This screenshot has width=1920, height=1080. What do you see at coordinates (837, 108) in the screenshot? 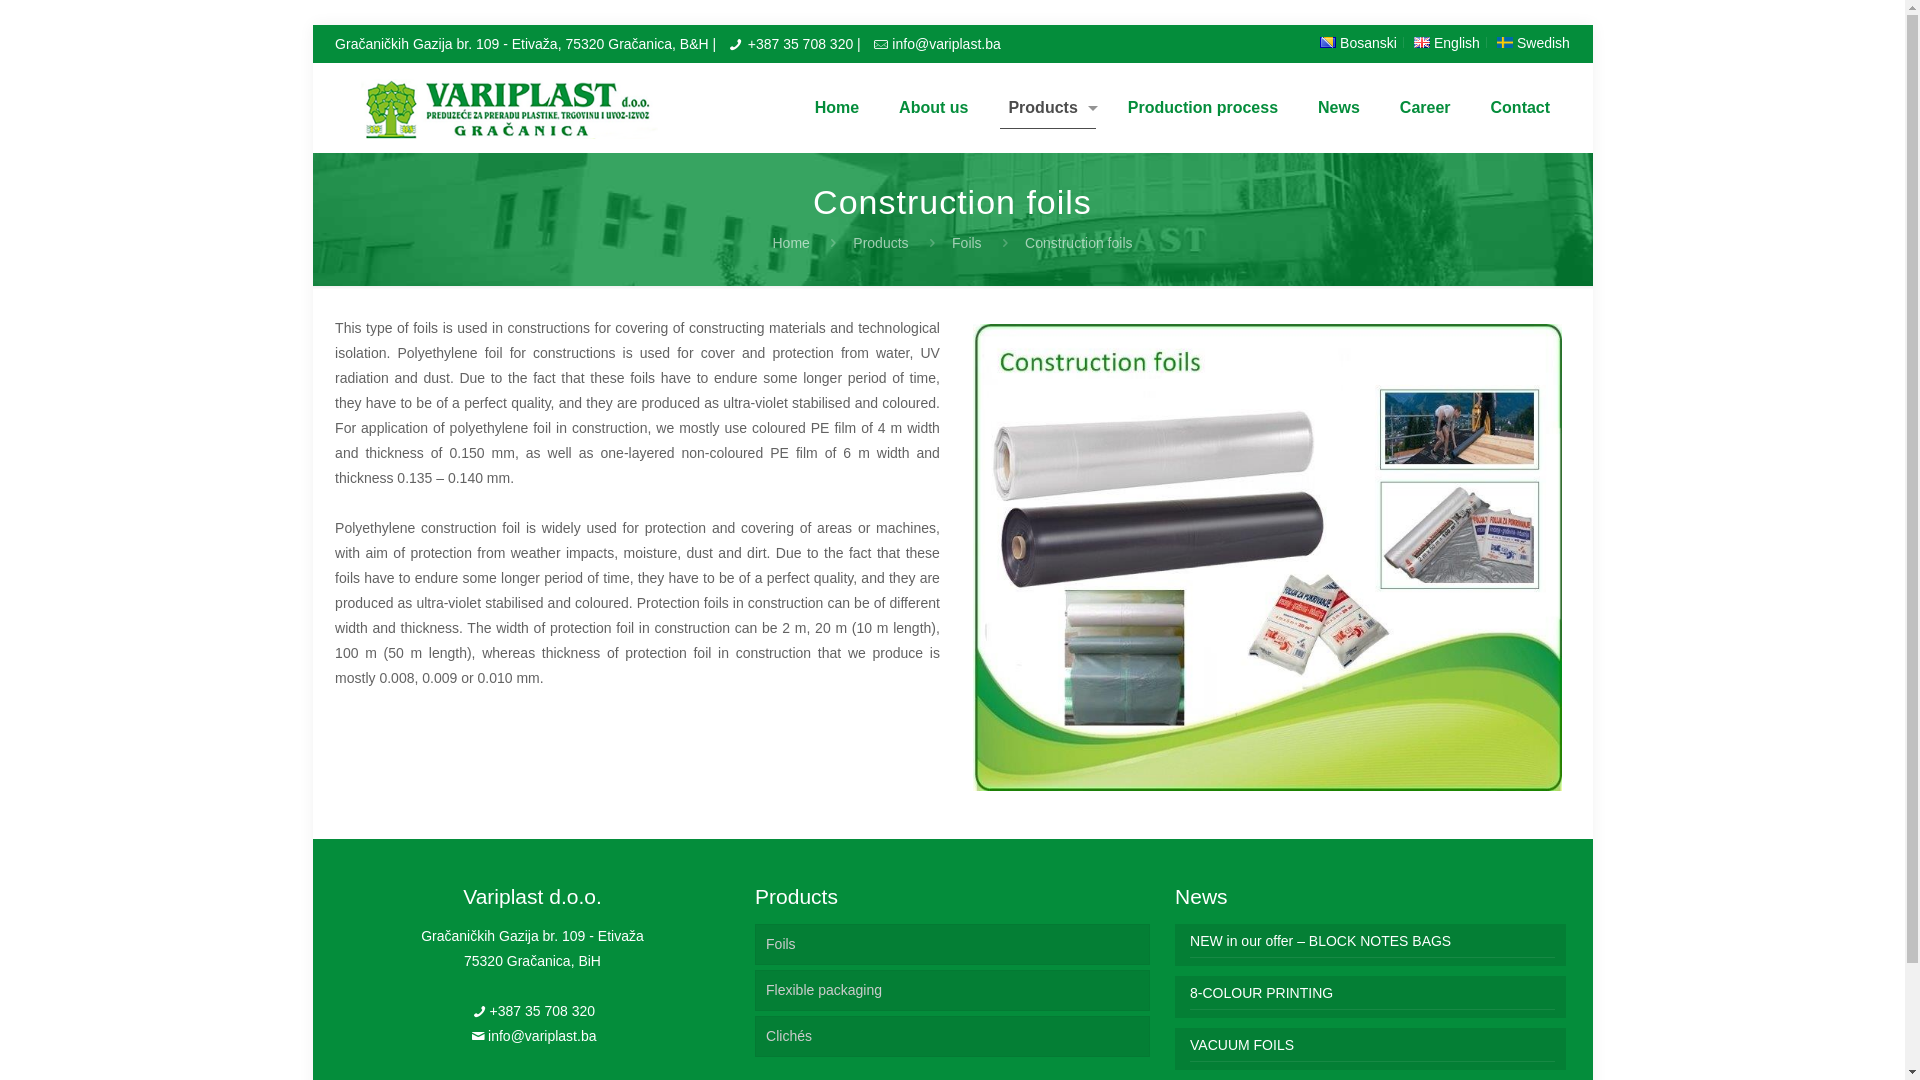
I see `Home` at bounding box center [837, 108].